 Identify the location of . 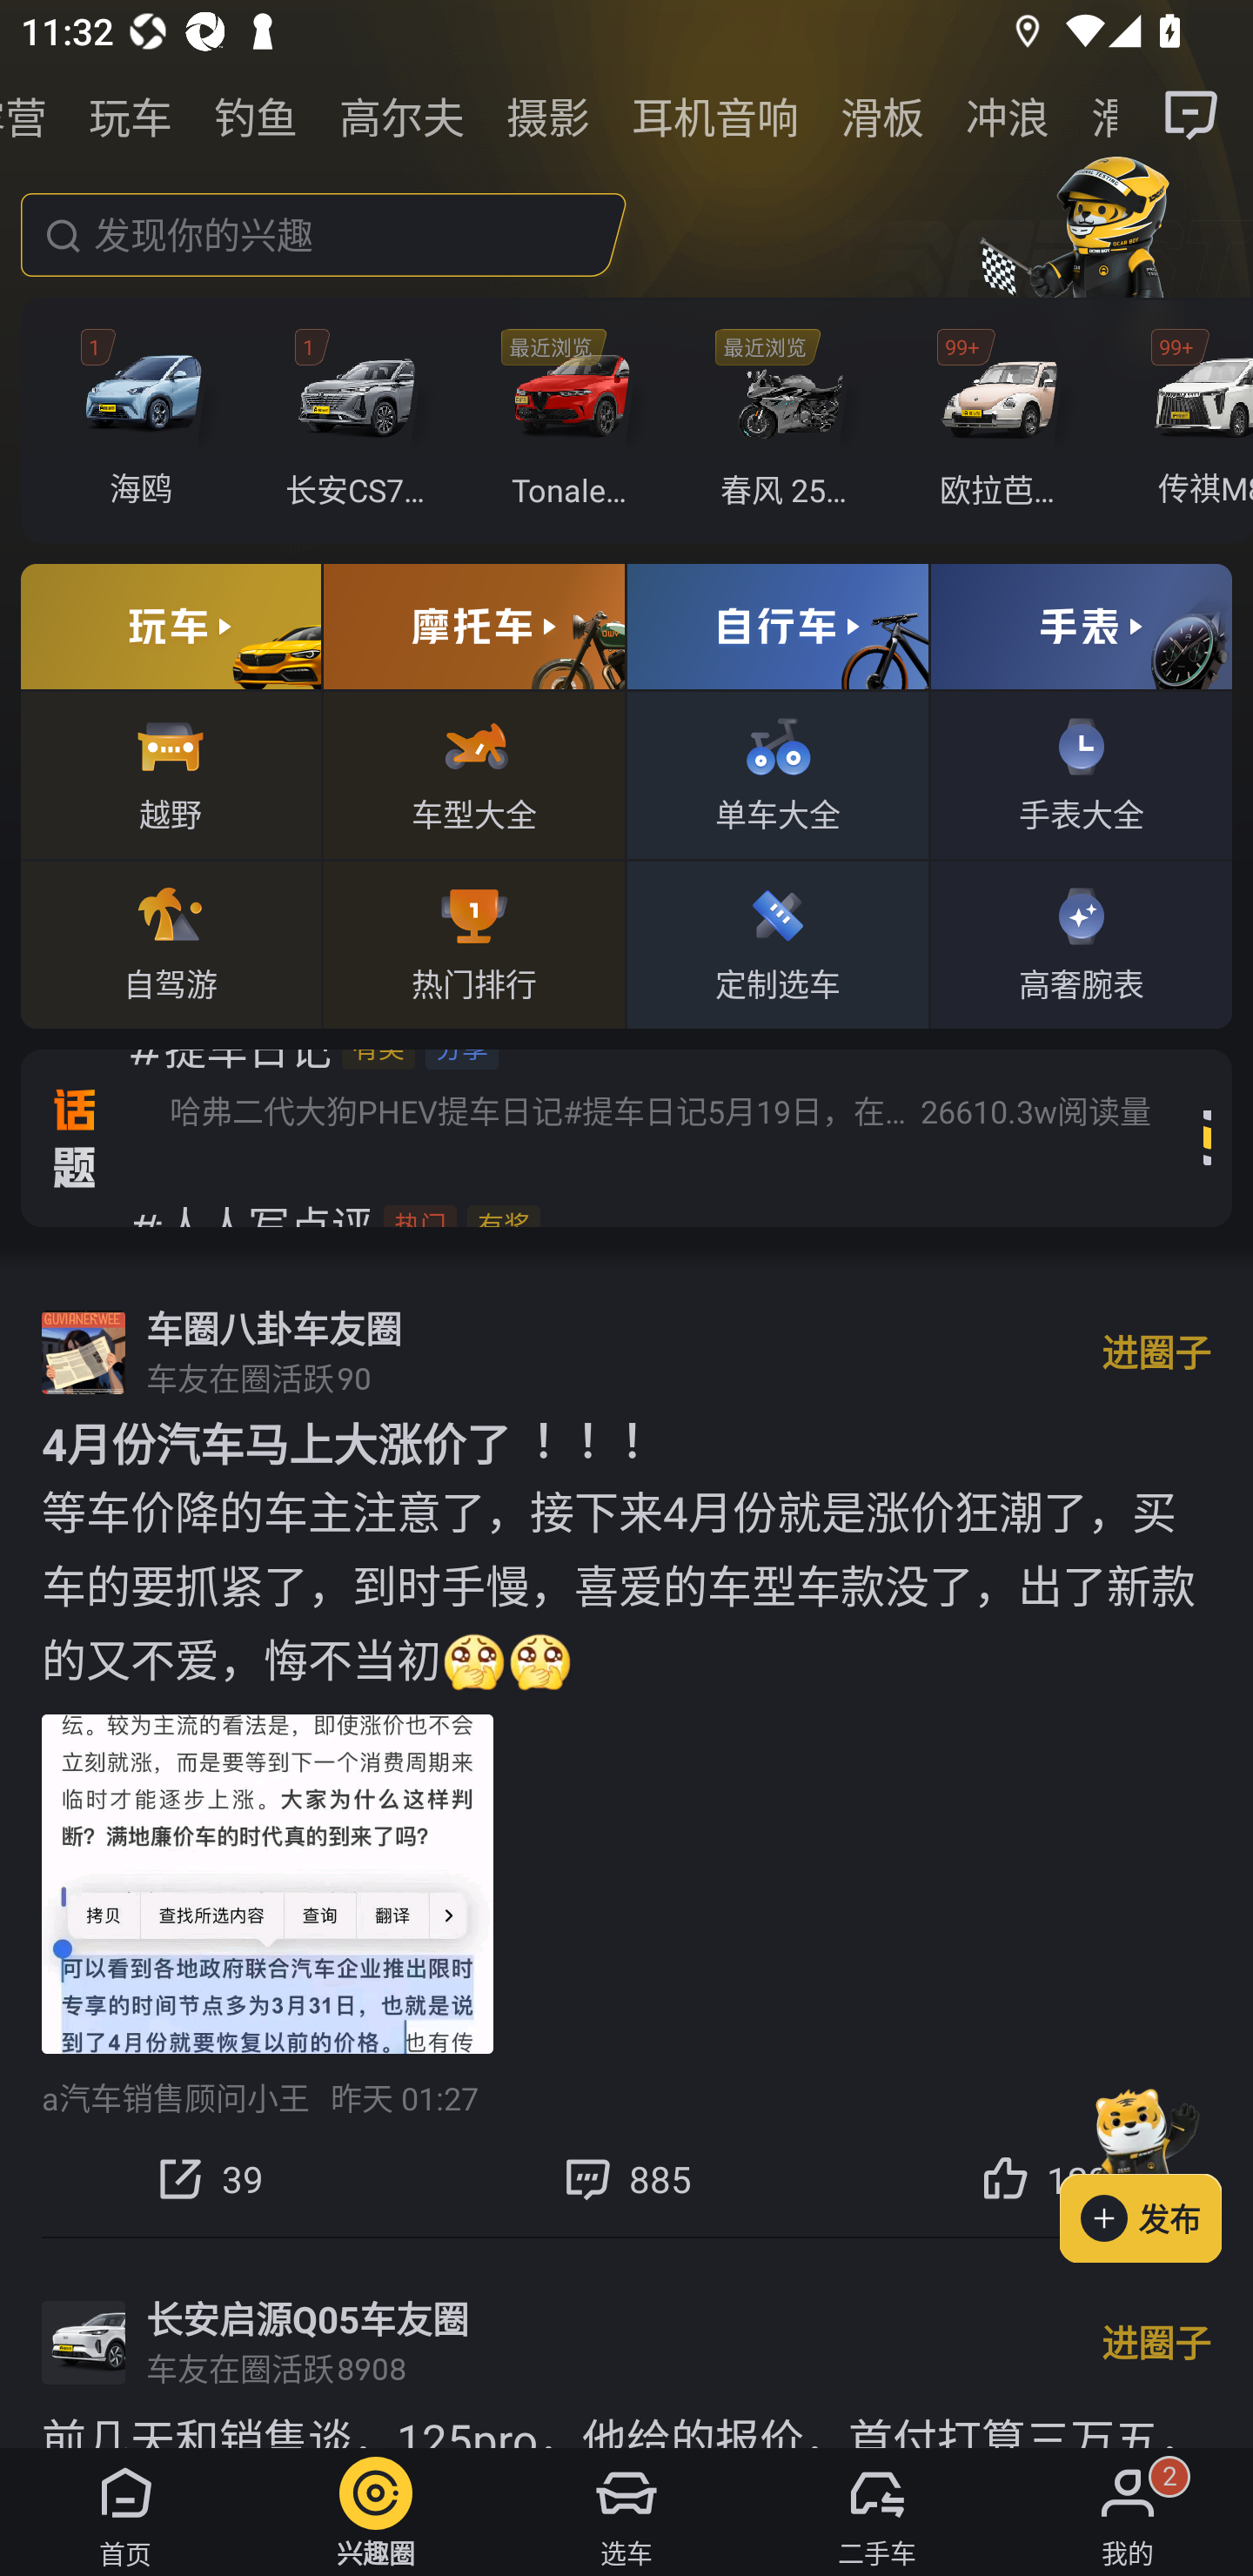
(1192, 115).